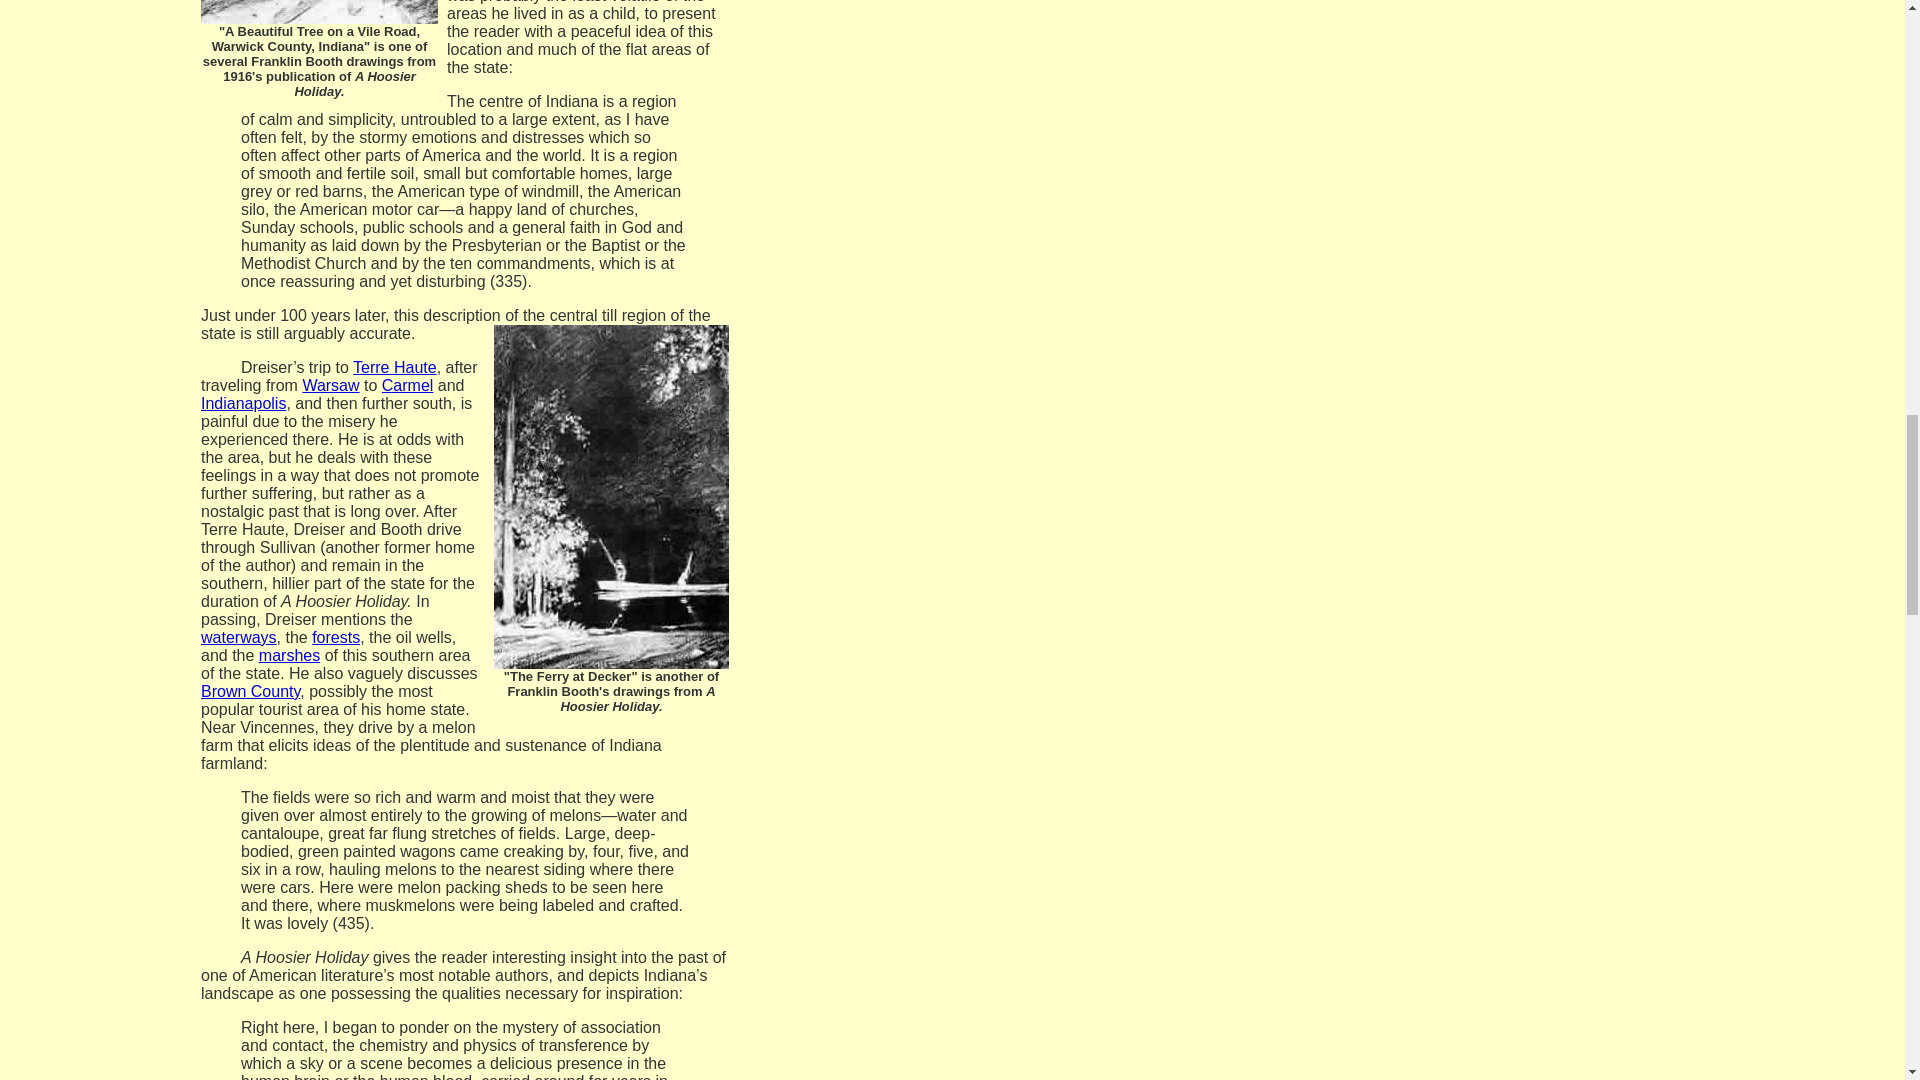 Image resolution: width=1920 pixels, height=1080 pixels. What do you see at coordinates (408, 385) in the screenshot?
I see `Carmel` at bounding box center [408, 385].